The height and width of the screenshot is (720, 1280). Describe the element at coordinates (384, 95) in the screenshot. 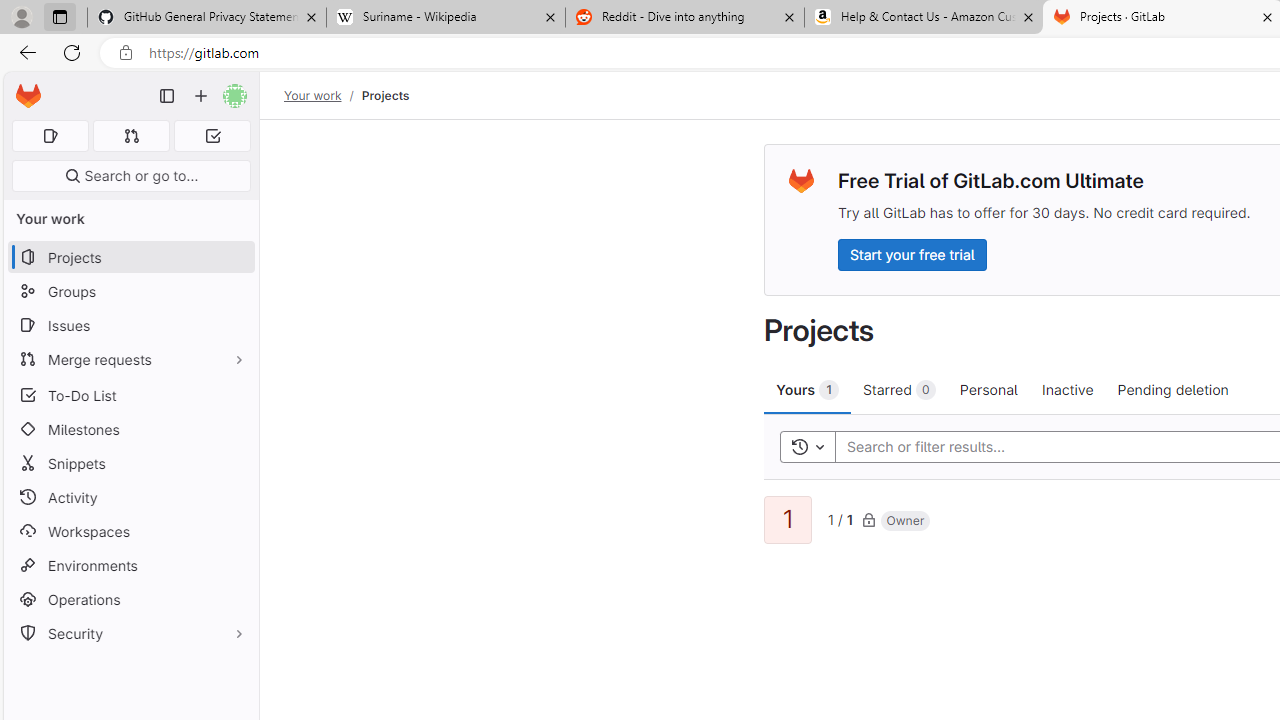

I see `Projects` at that location.